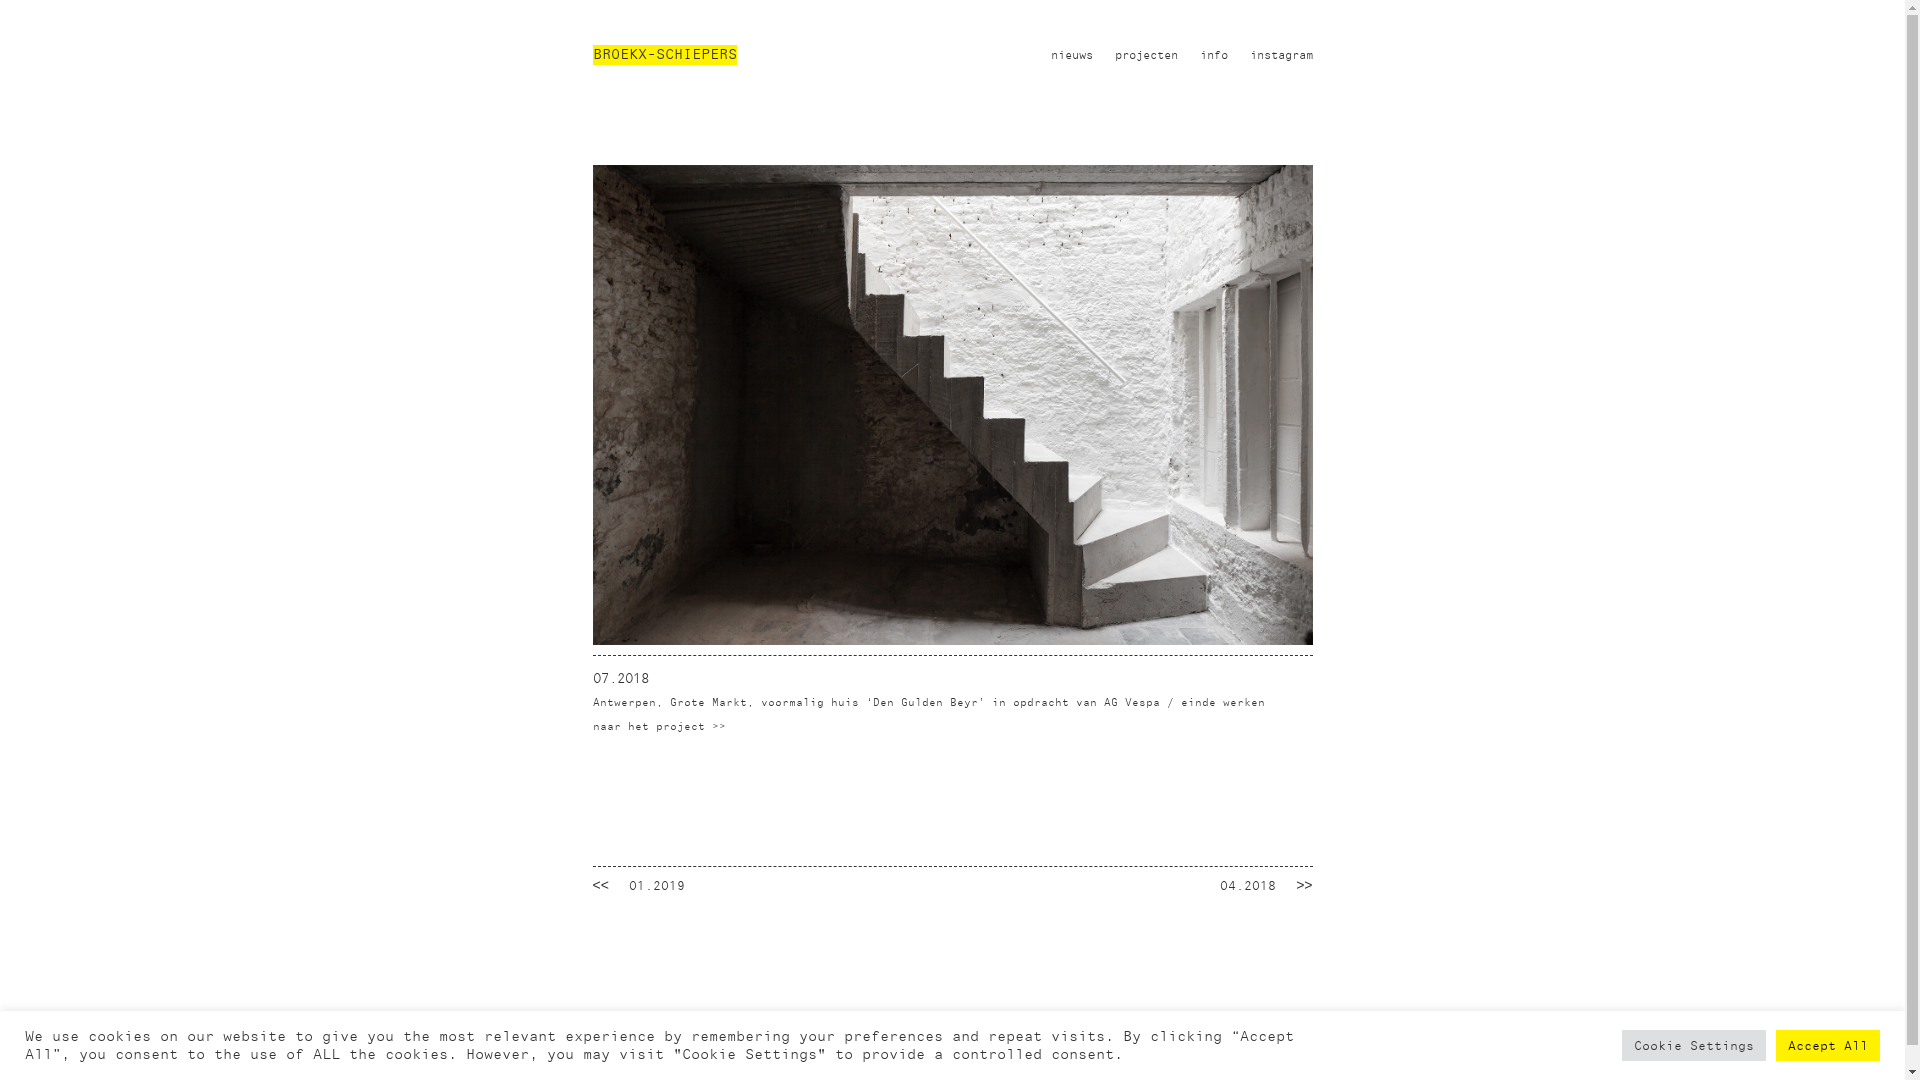  Describe the element at coordinates (1282, 55) in the screenshot. I see `instagram` at that location.